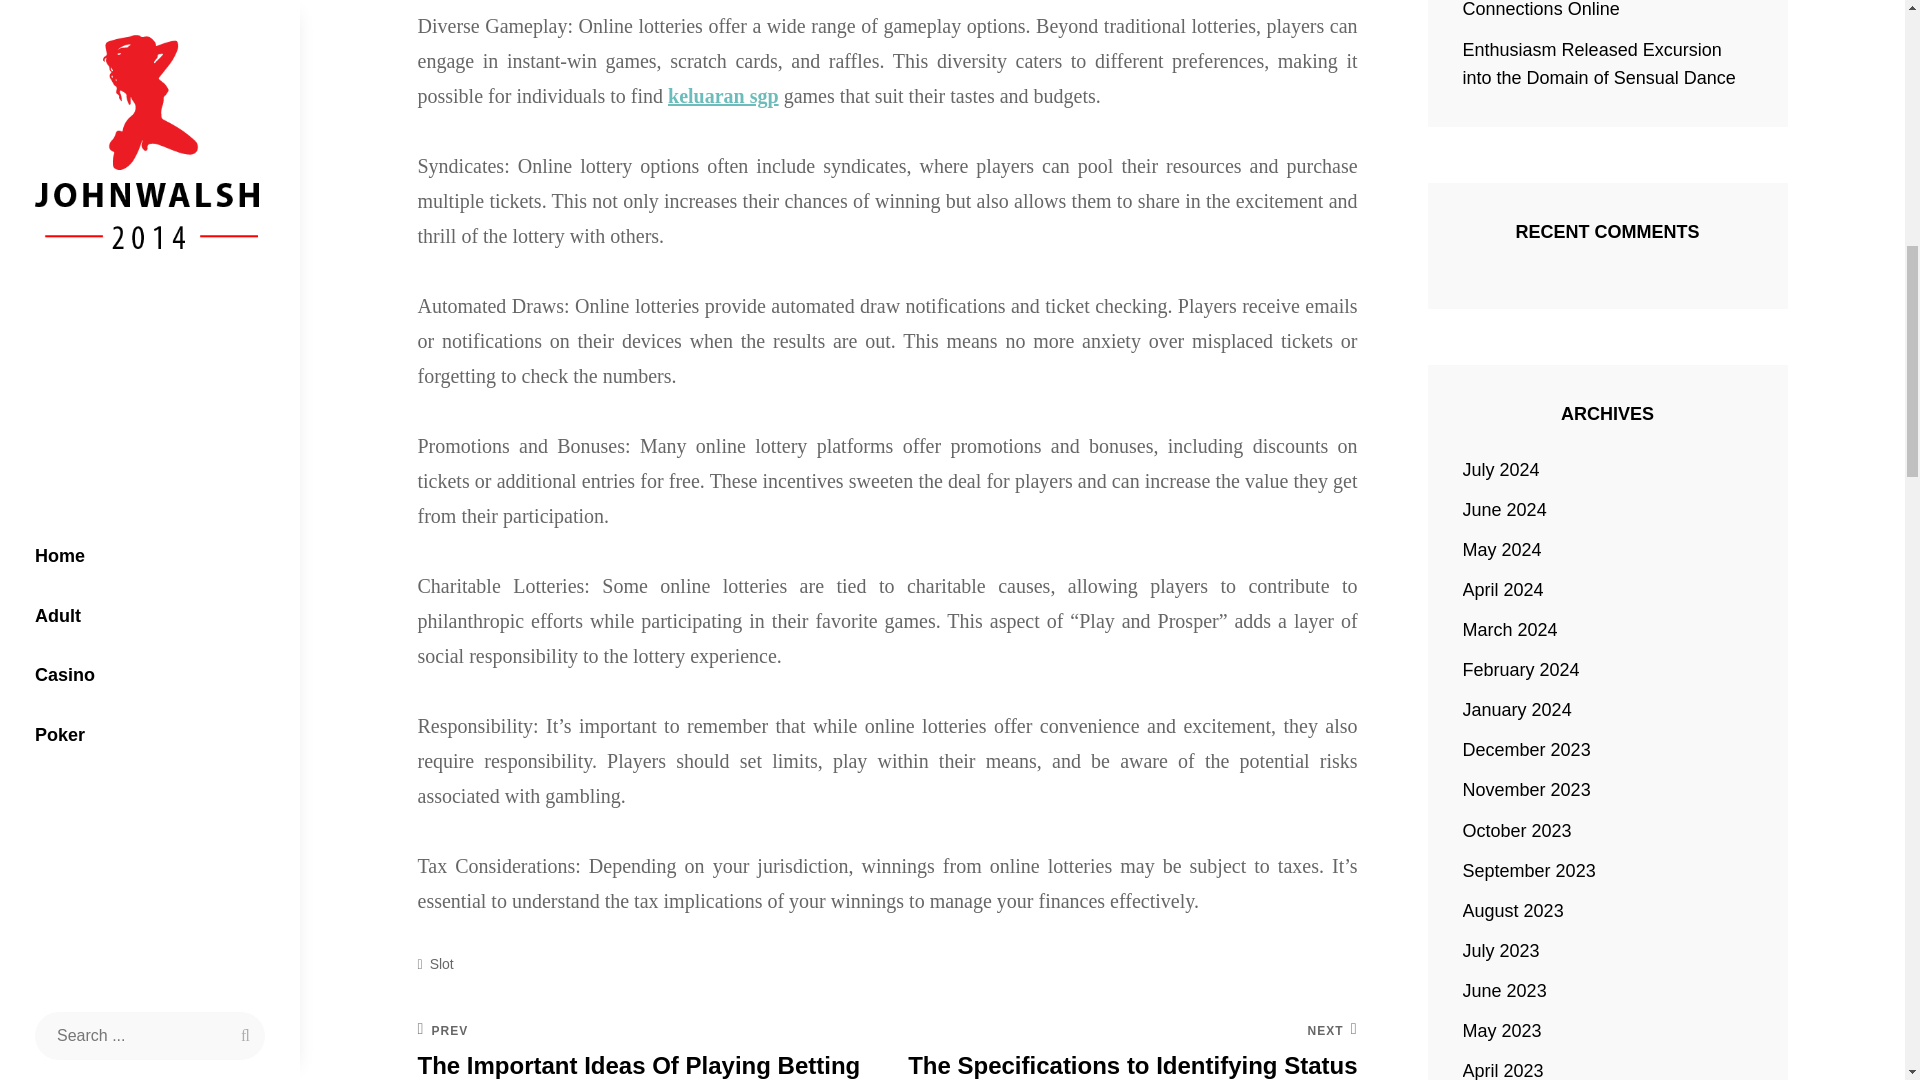 Image resolution: width=1920 pixels, height=1080 pixels. What do you see at coordinates (1527, 749) in the screenshot?
I see `December 2023` at bounding box center [1527, 749].